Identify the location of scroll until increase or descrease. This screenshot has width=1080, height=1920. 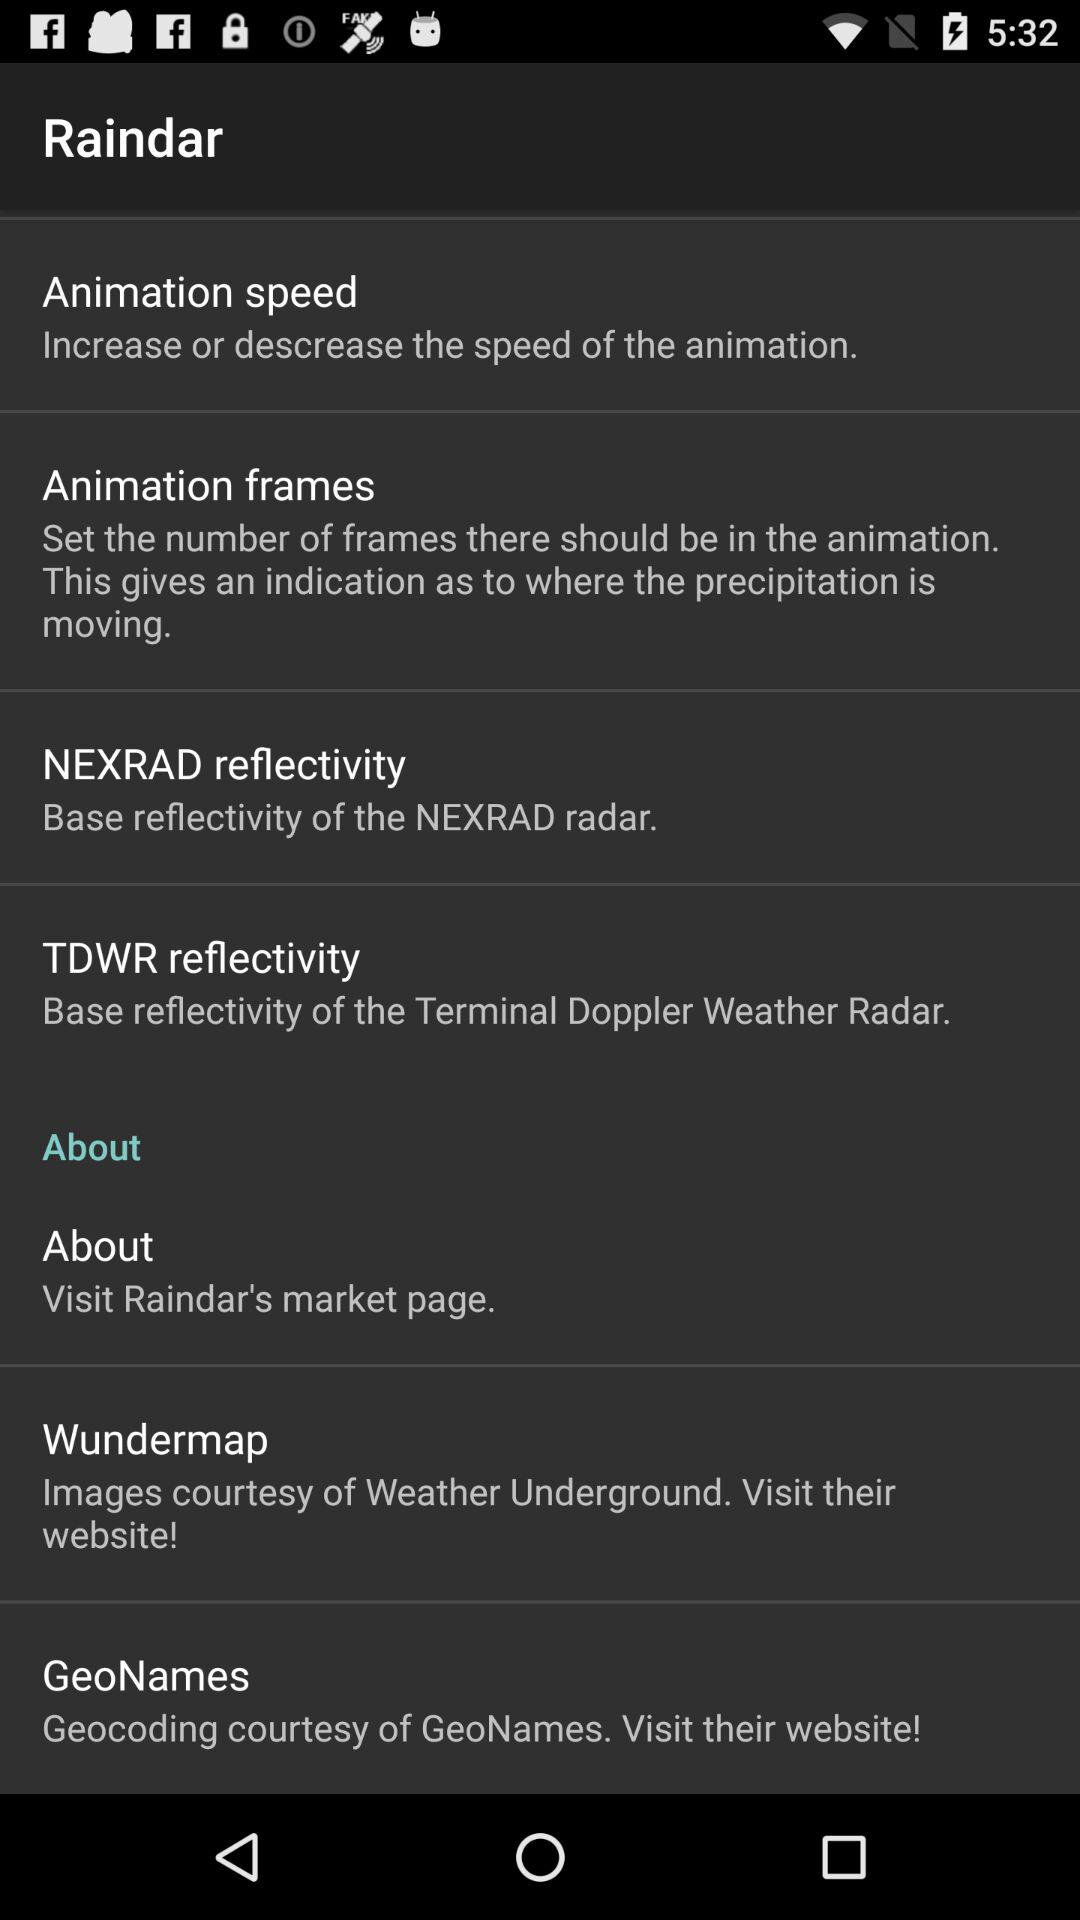
(450, 343).